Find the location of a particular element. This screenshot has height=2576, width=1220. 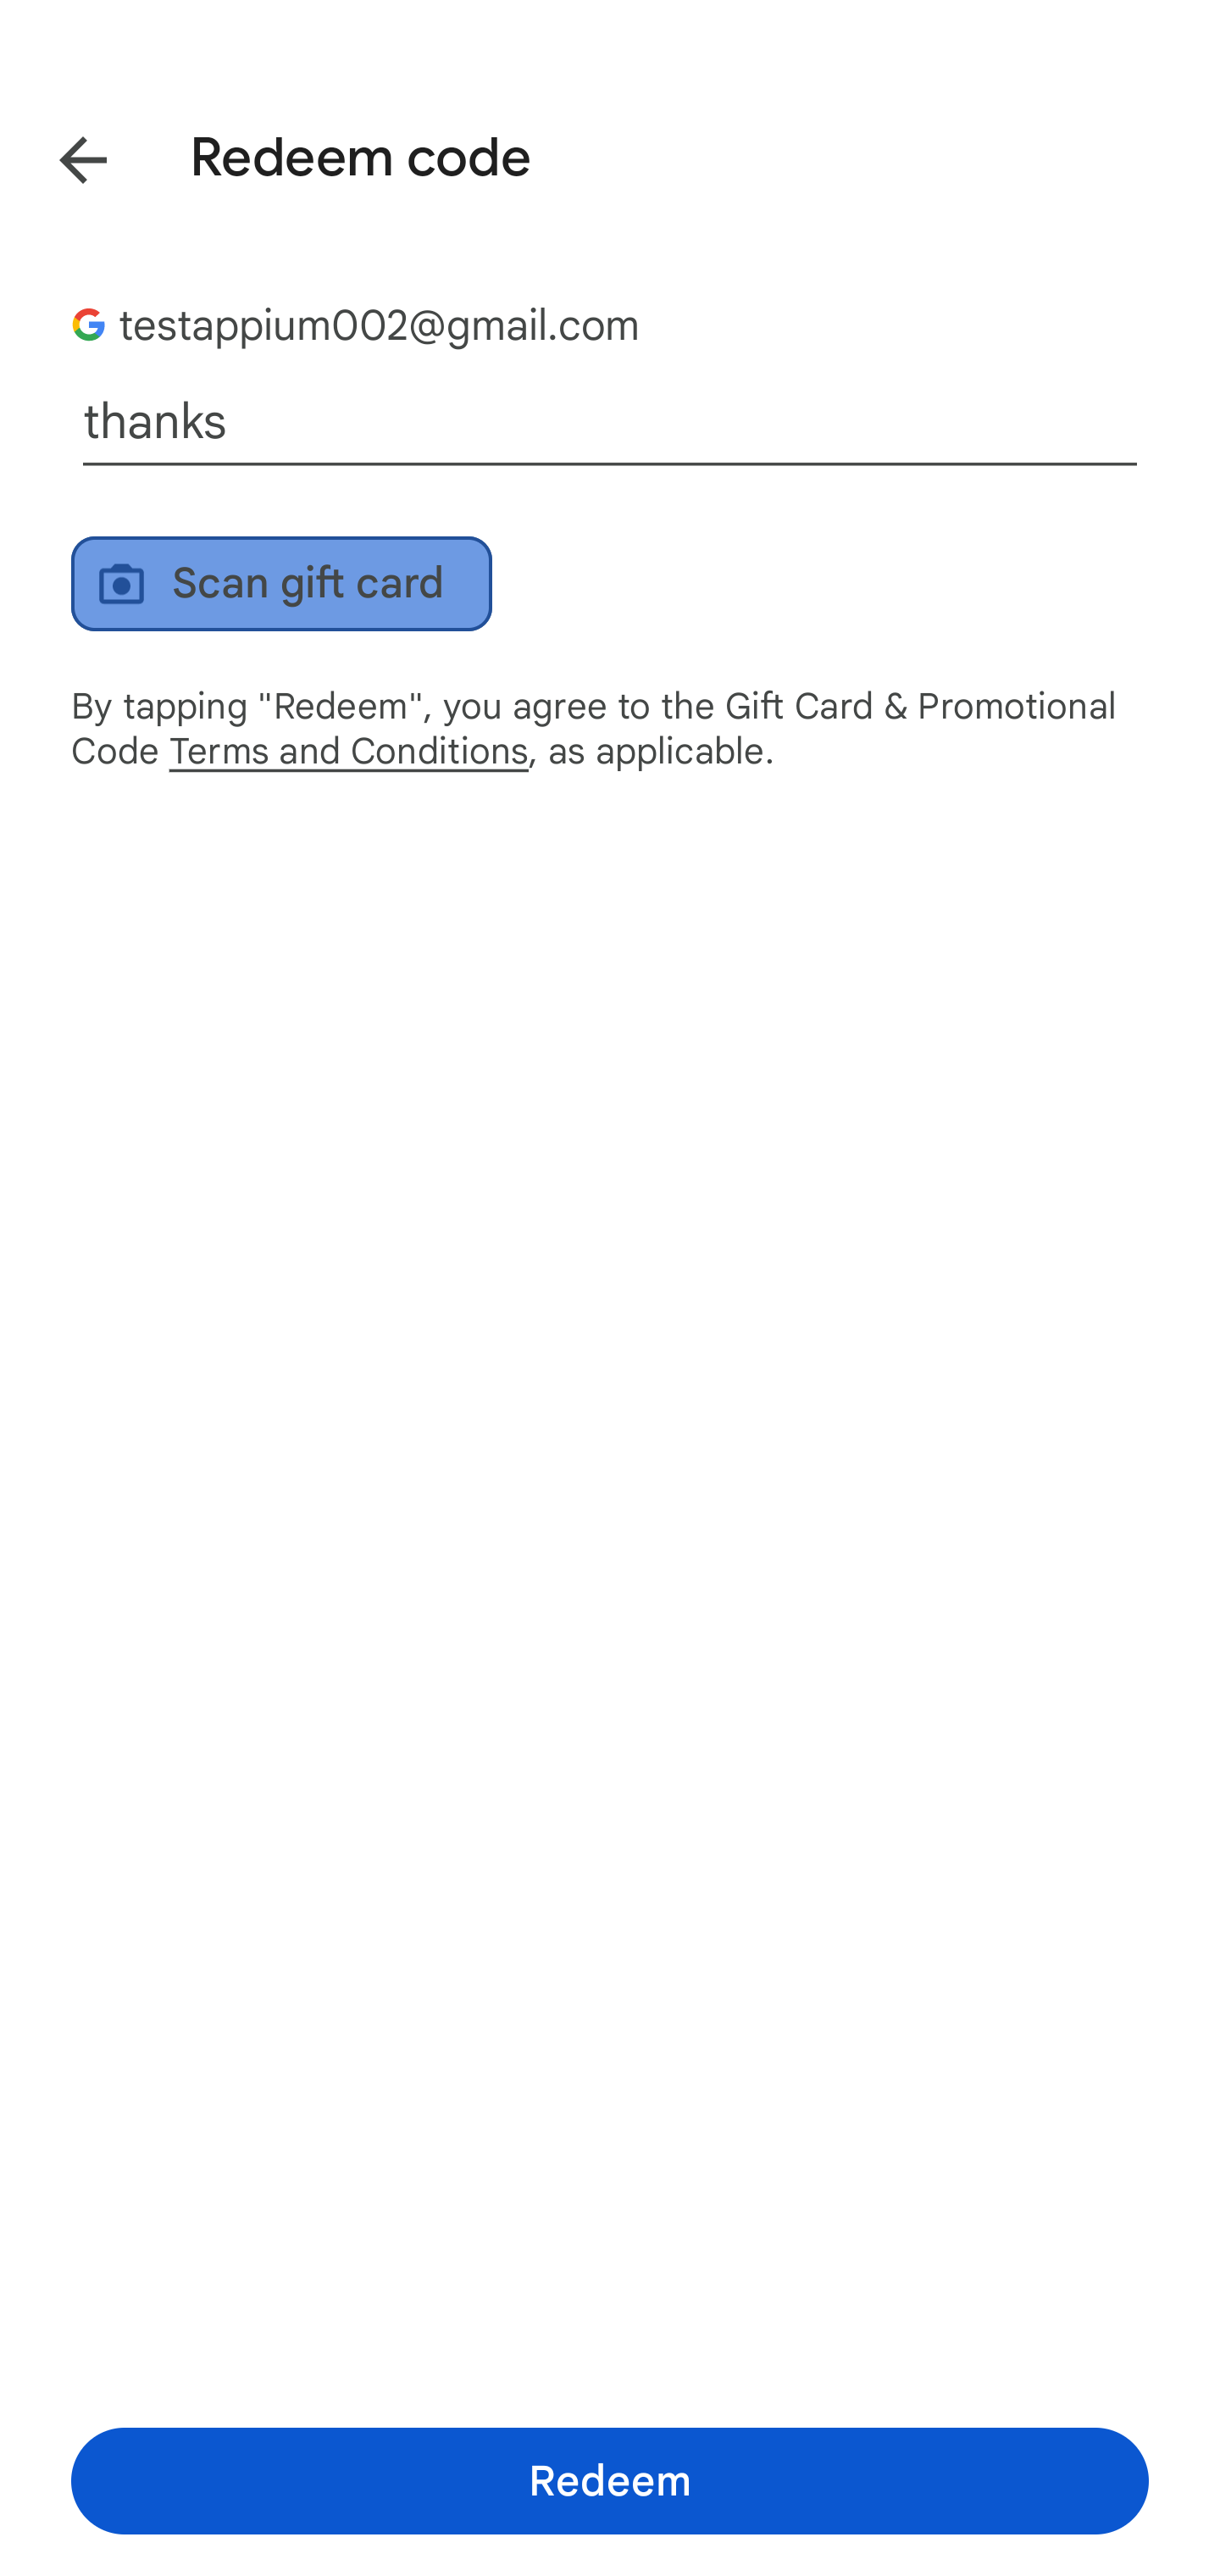

Scan gift card is located at coordinates (281, 583).